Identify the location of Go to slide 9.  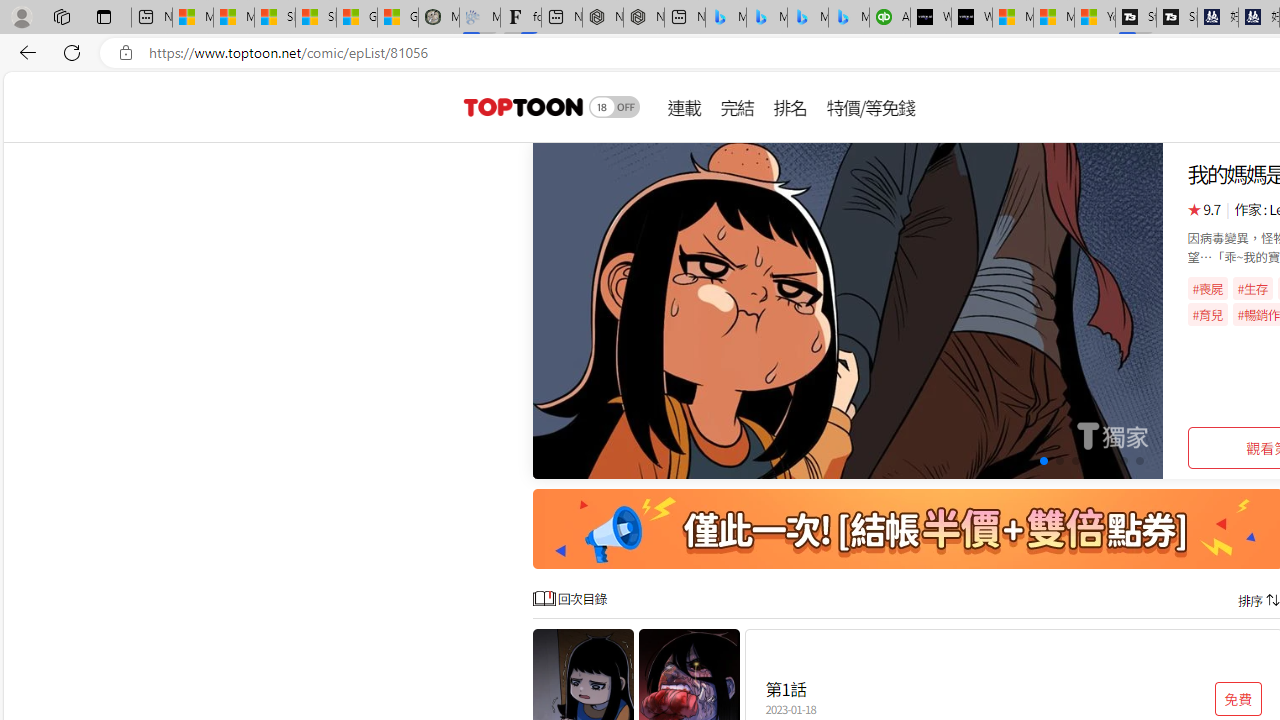
(1122, 461).